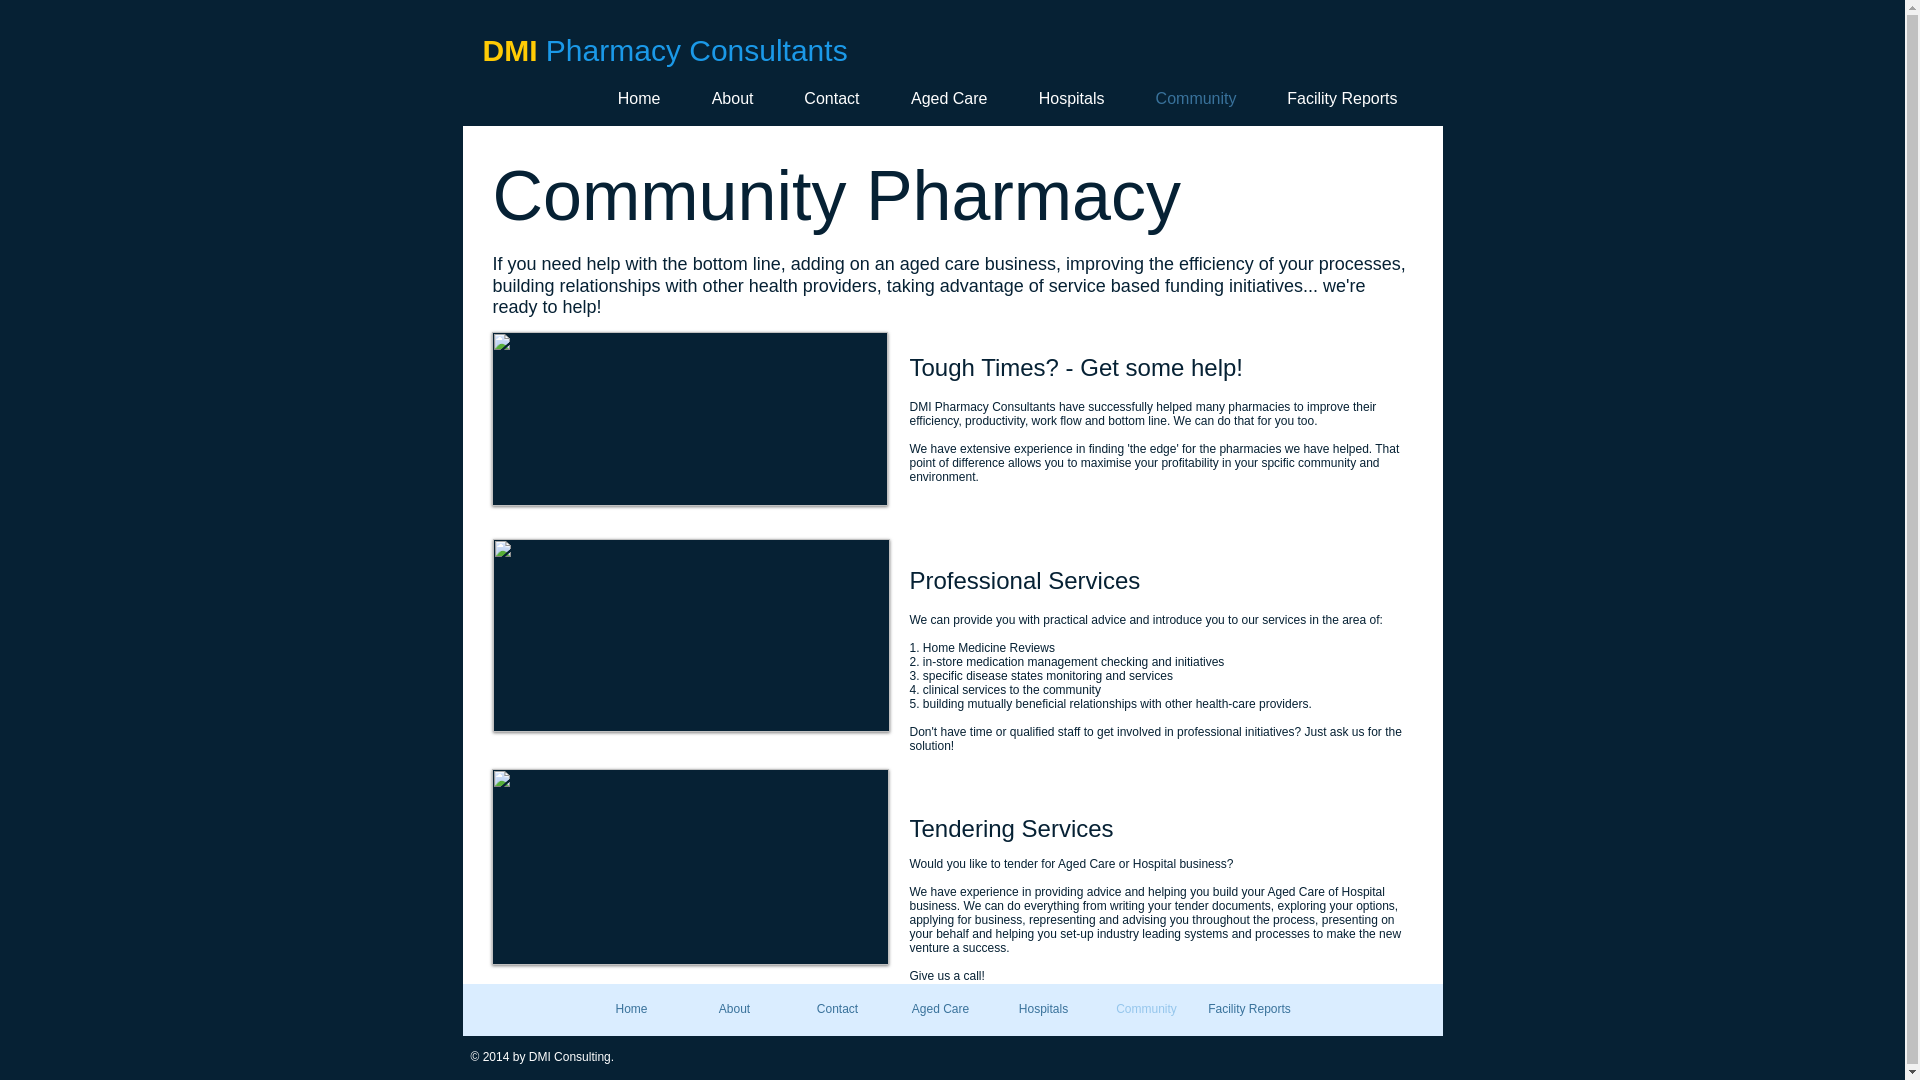  I want to click on Hospitals, so click(1066, 98).